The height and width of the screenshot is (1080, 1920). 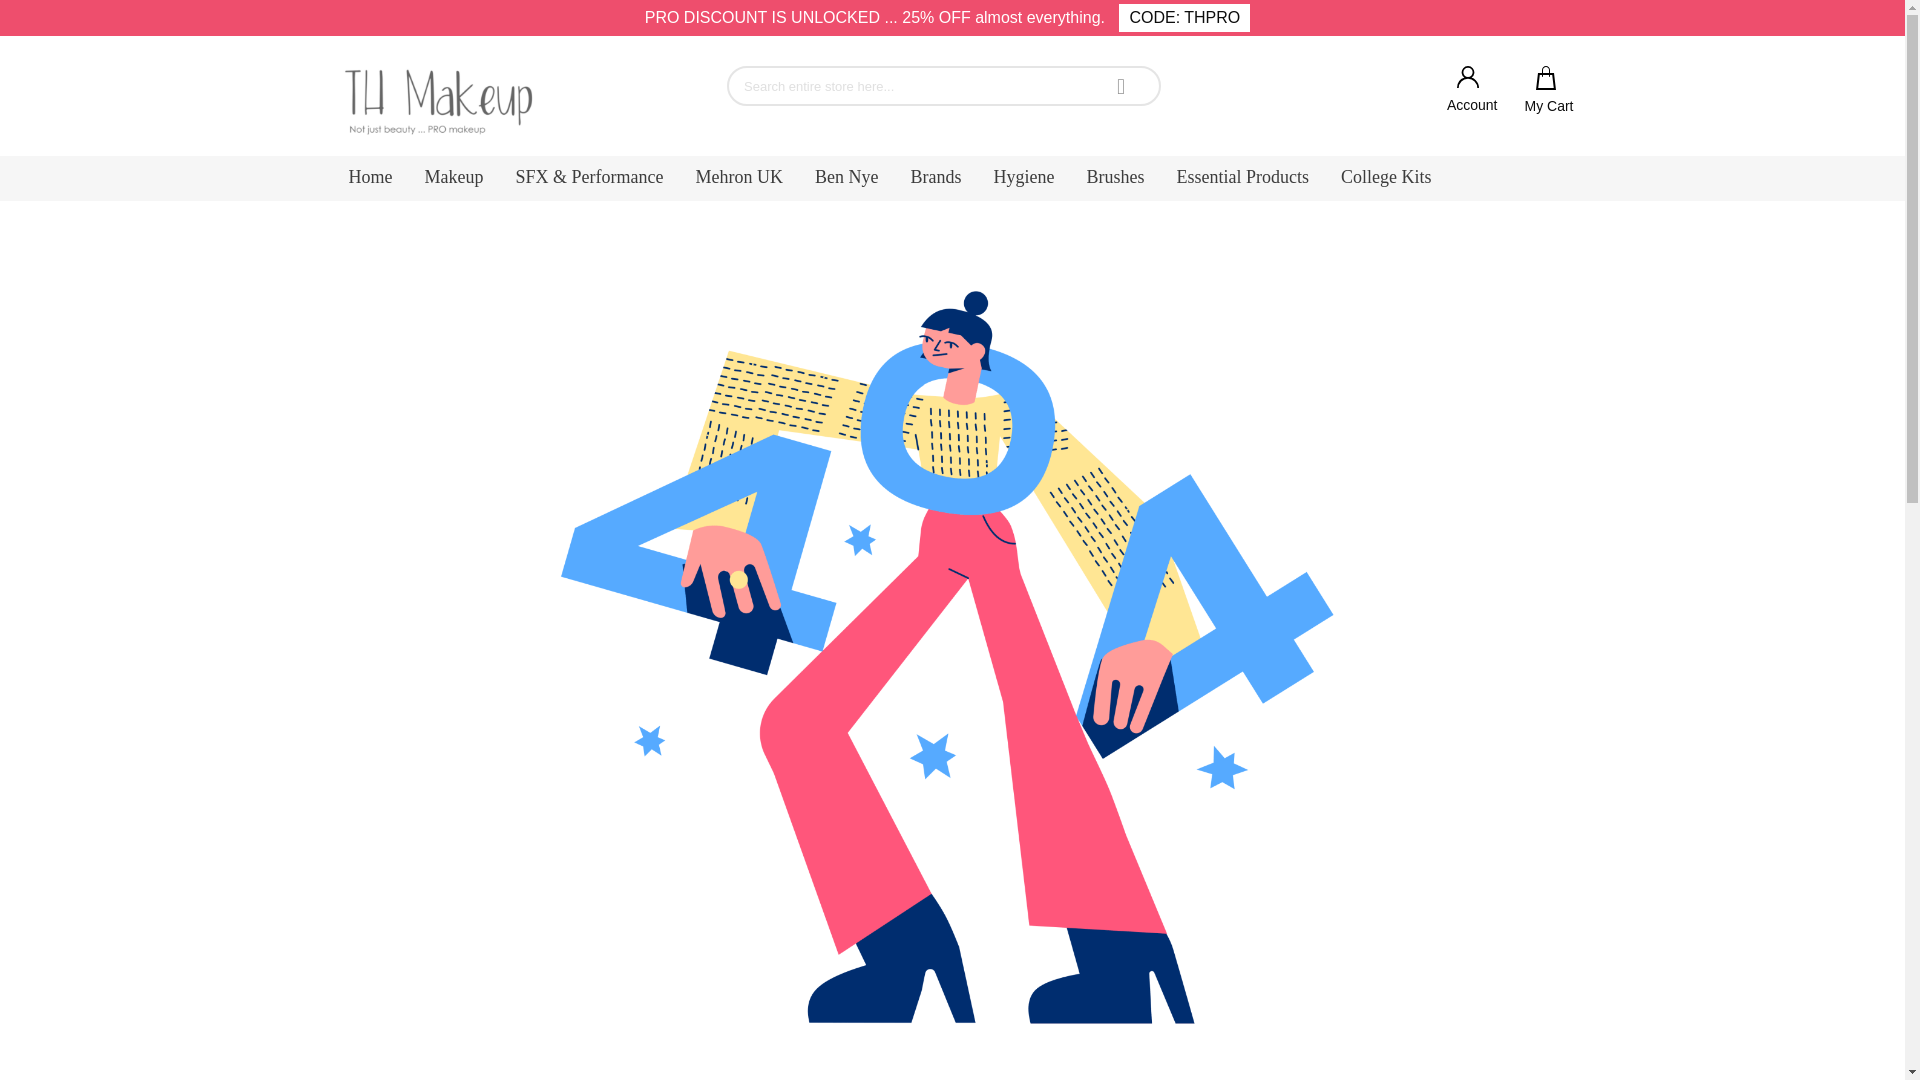 What do you see at coordinates (1184, 18) in the screenshot?
I see `CODE: THPRO` at bounding box center [1184, 18].